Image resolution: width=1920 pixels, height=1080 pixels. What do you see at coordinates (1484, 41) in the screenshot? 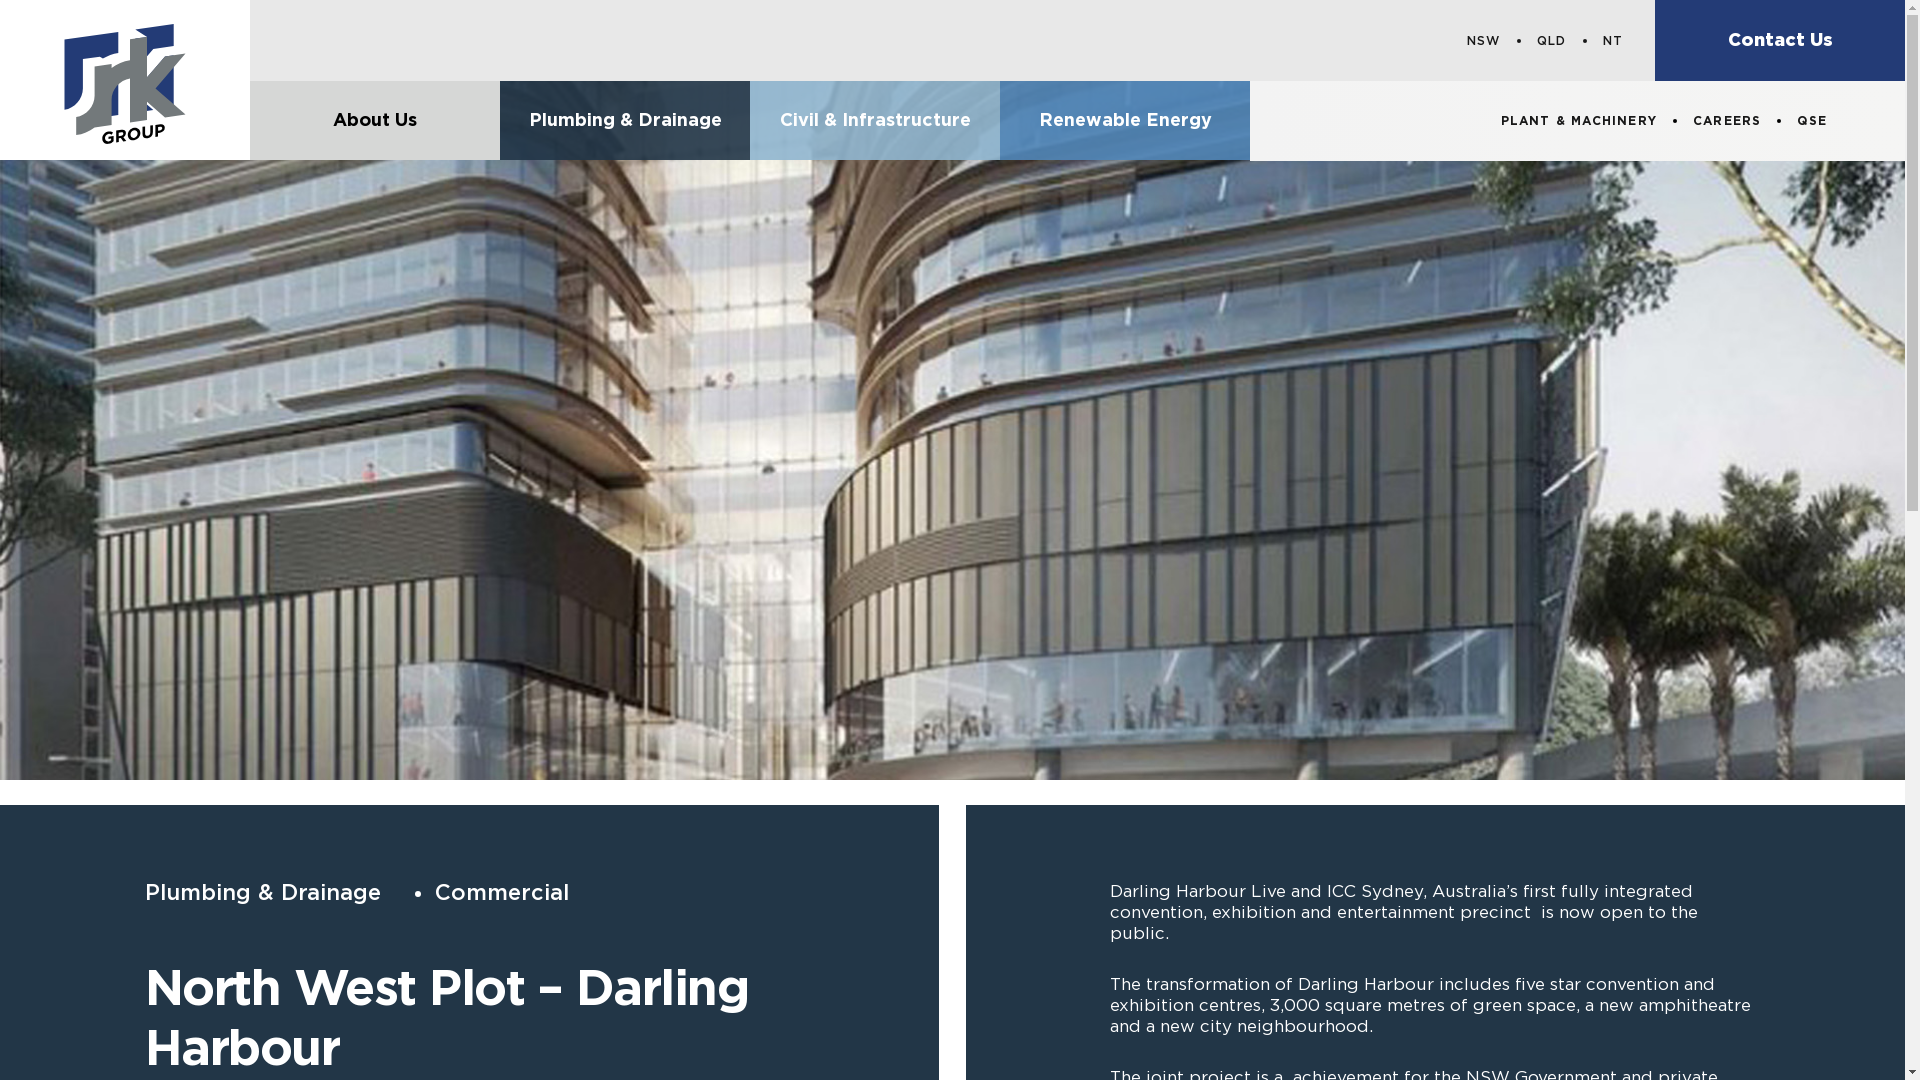
I see `NSW` at bounding box center [1484, 41].